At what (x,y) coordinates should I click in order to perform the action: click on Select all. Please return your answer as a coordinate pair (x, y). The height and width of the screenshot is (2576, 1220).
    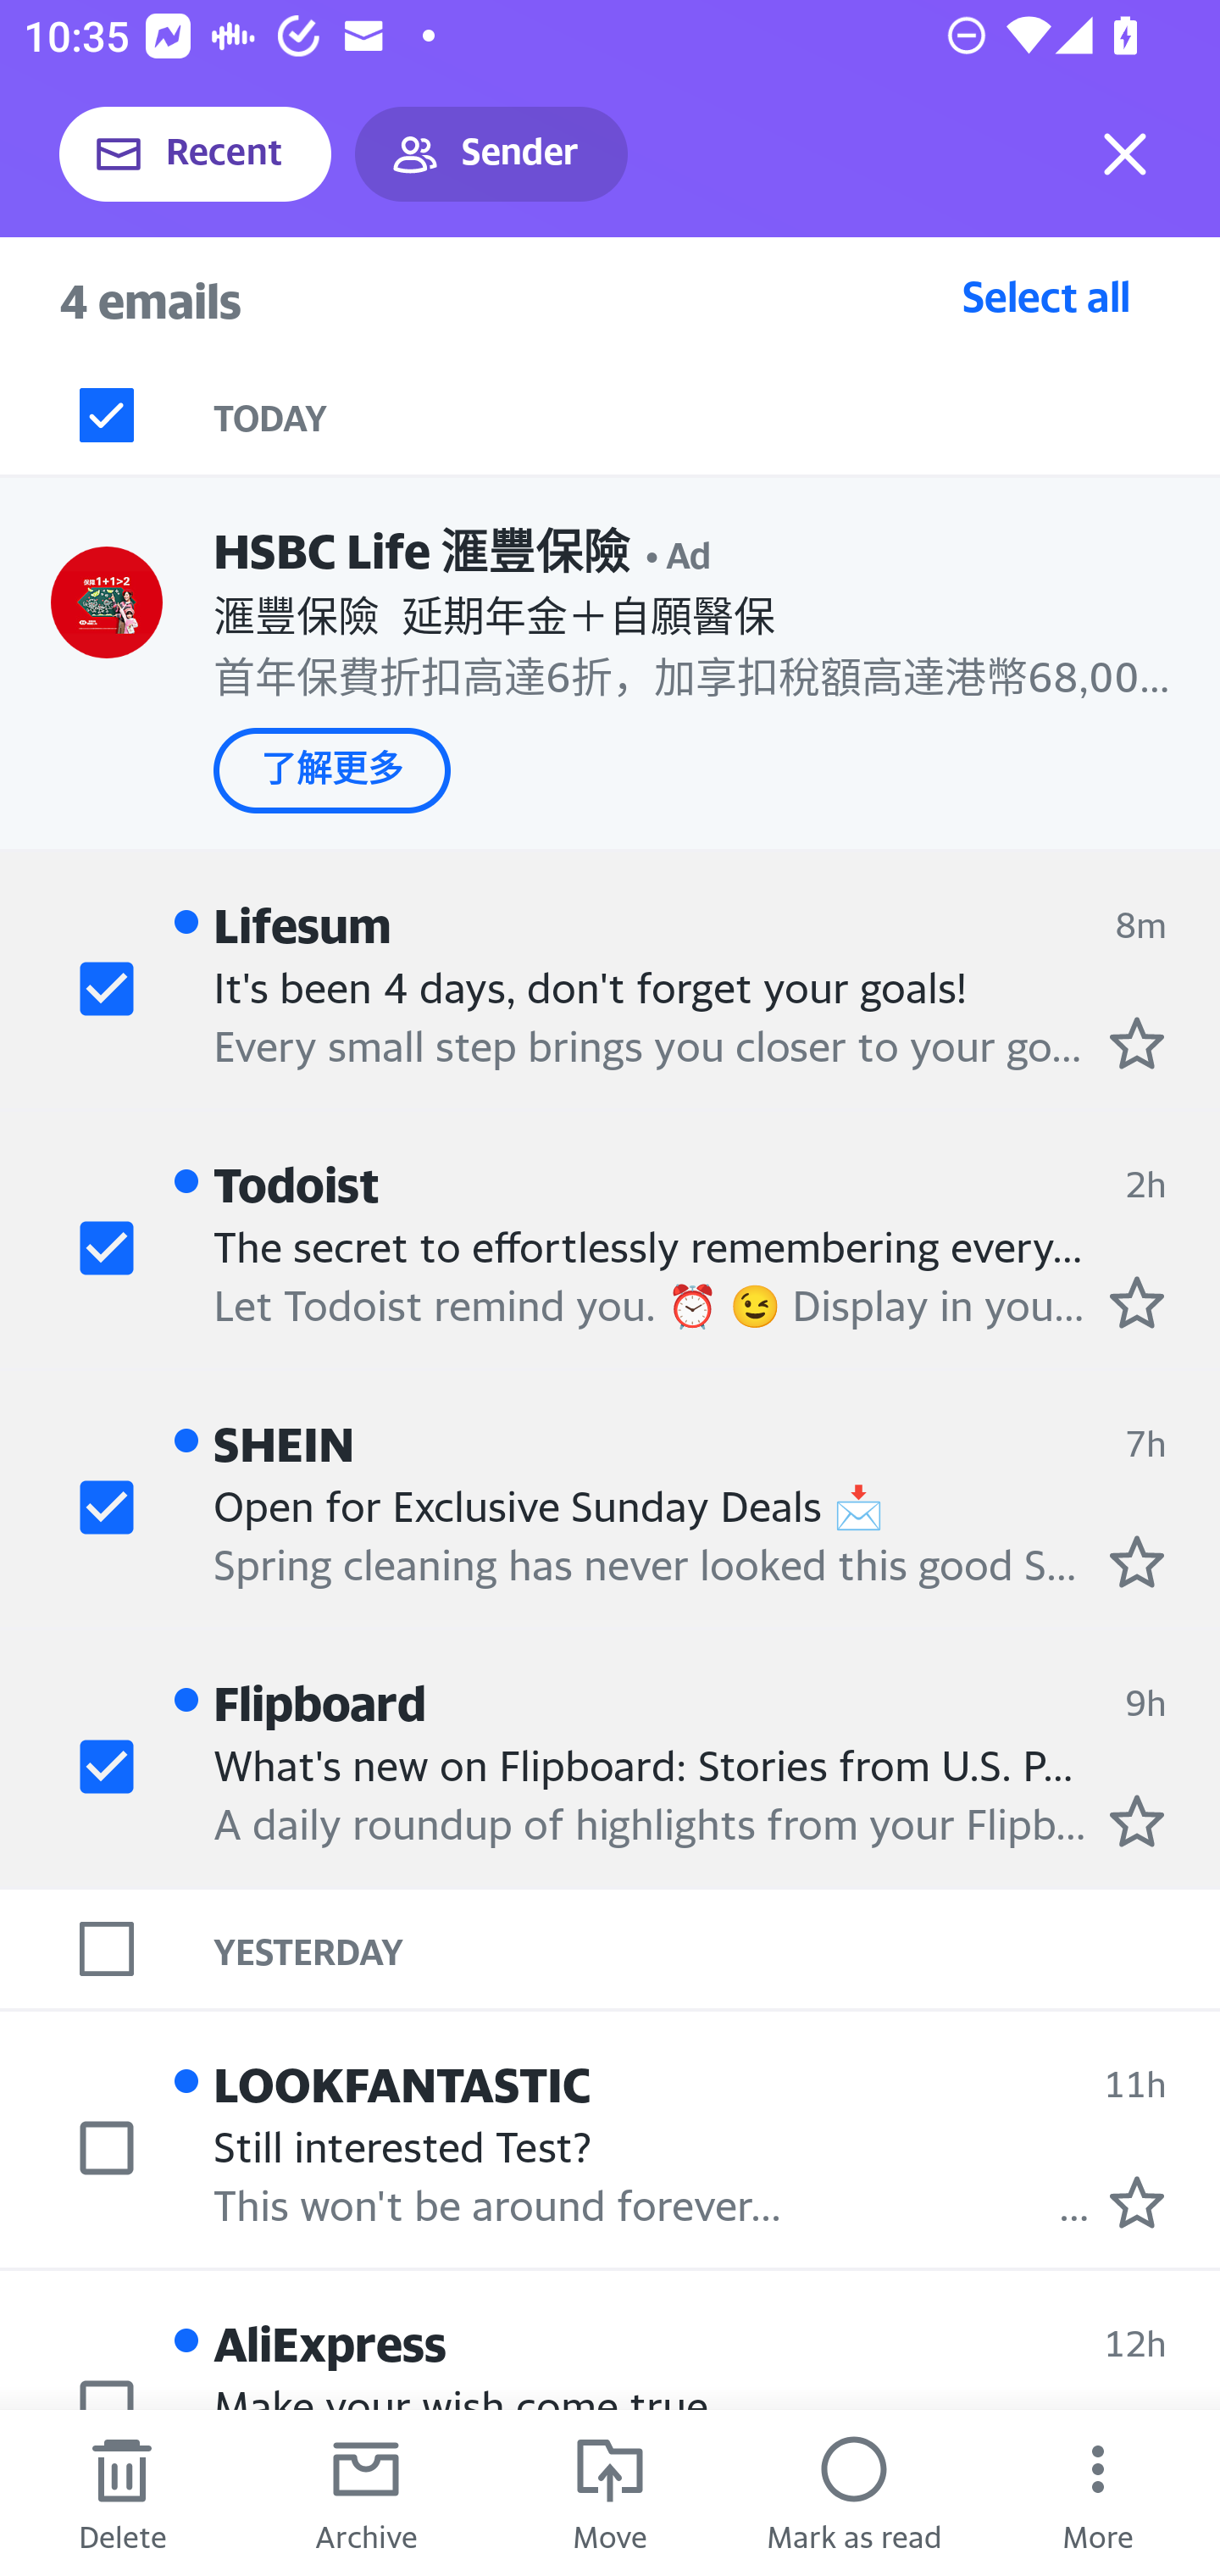
    Looking at the image, I should click on (1046, 296).